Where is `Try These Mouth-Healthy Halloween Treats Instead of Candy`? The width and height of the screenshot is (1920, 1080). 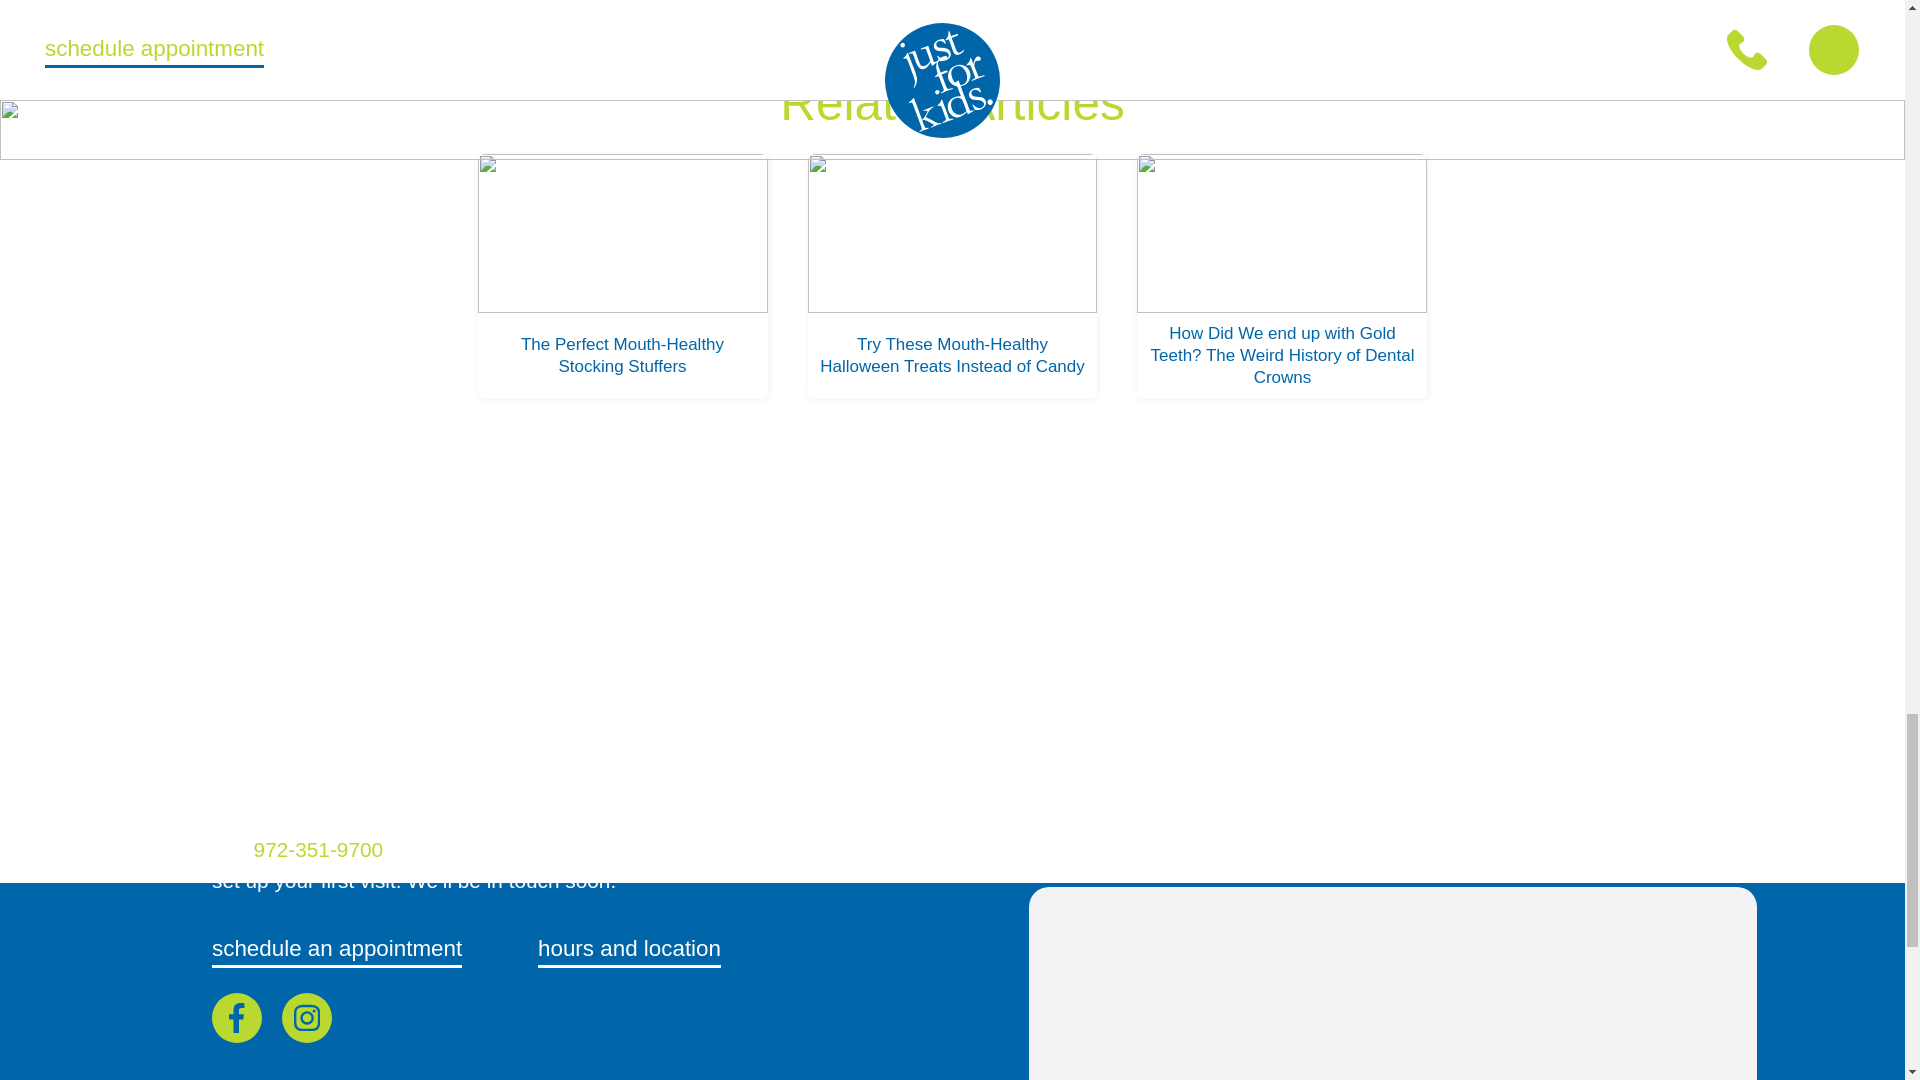
Try These Mouth-Healthy Halloween Treats Instead of Candy is located at coordinates (953, 276).